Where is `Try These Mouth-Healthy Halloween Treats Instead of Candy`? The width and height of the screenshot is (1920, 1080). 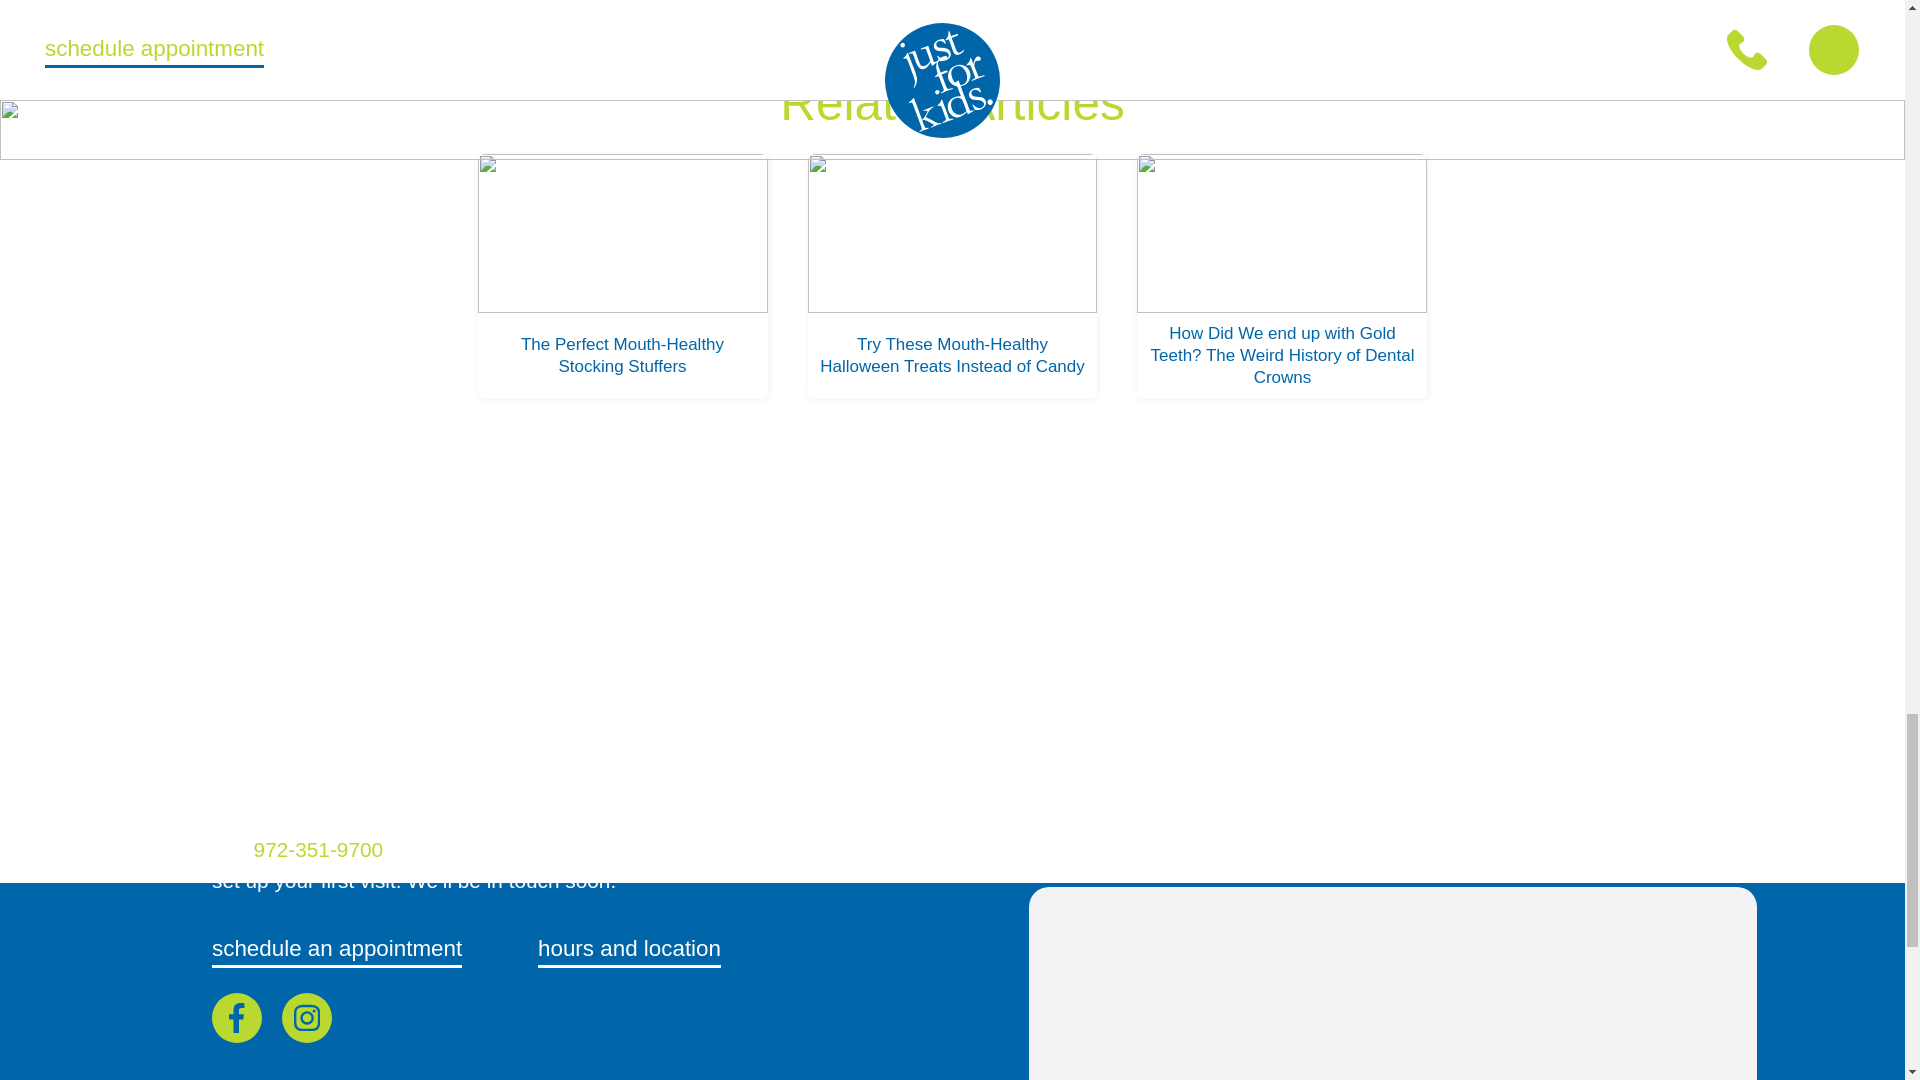
Try These Mouth-Healthy Halloween Treats Instead of Candy is located at coordinates (953, 276).